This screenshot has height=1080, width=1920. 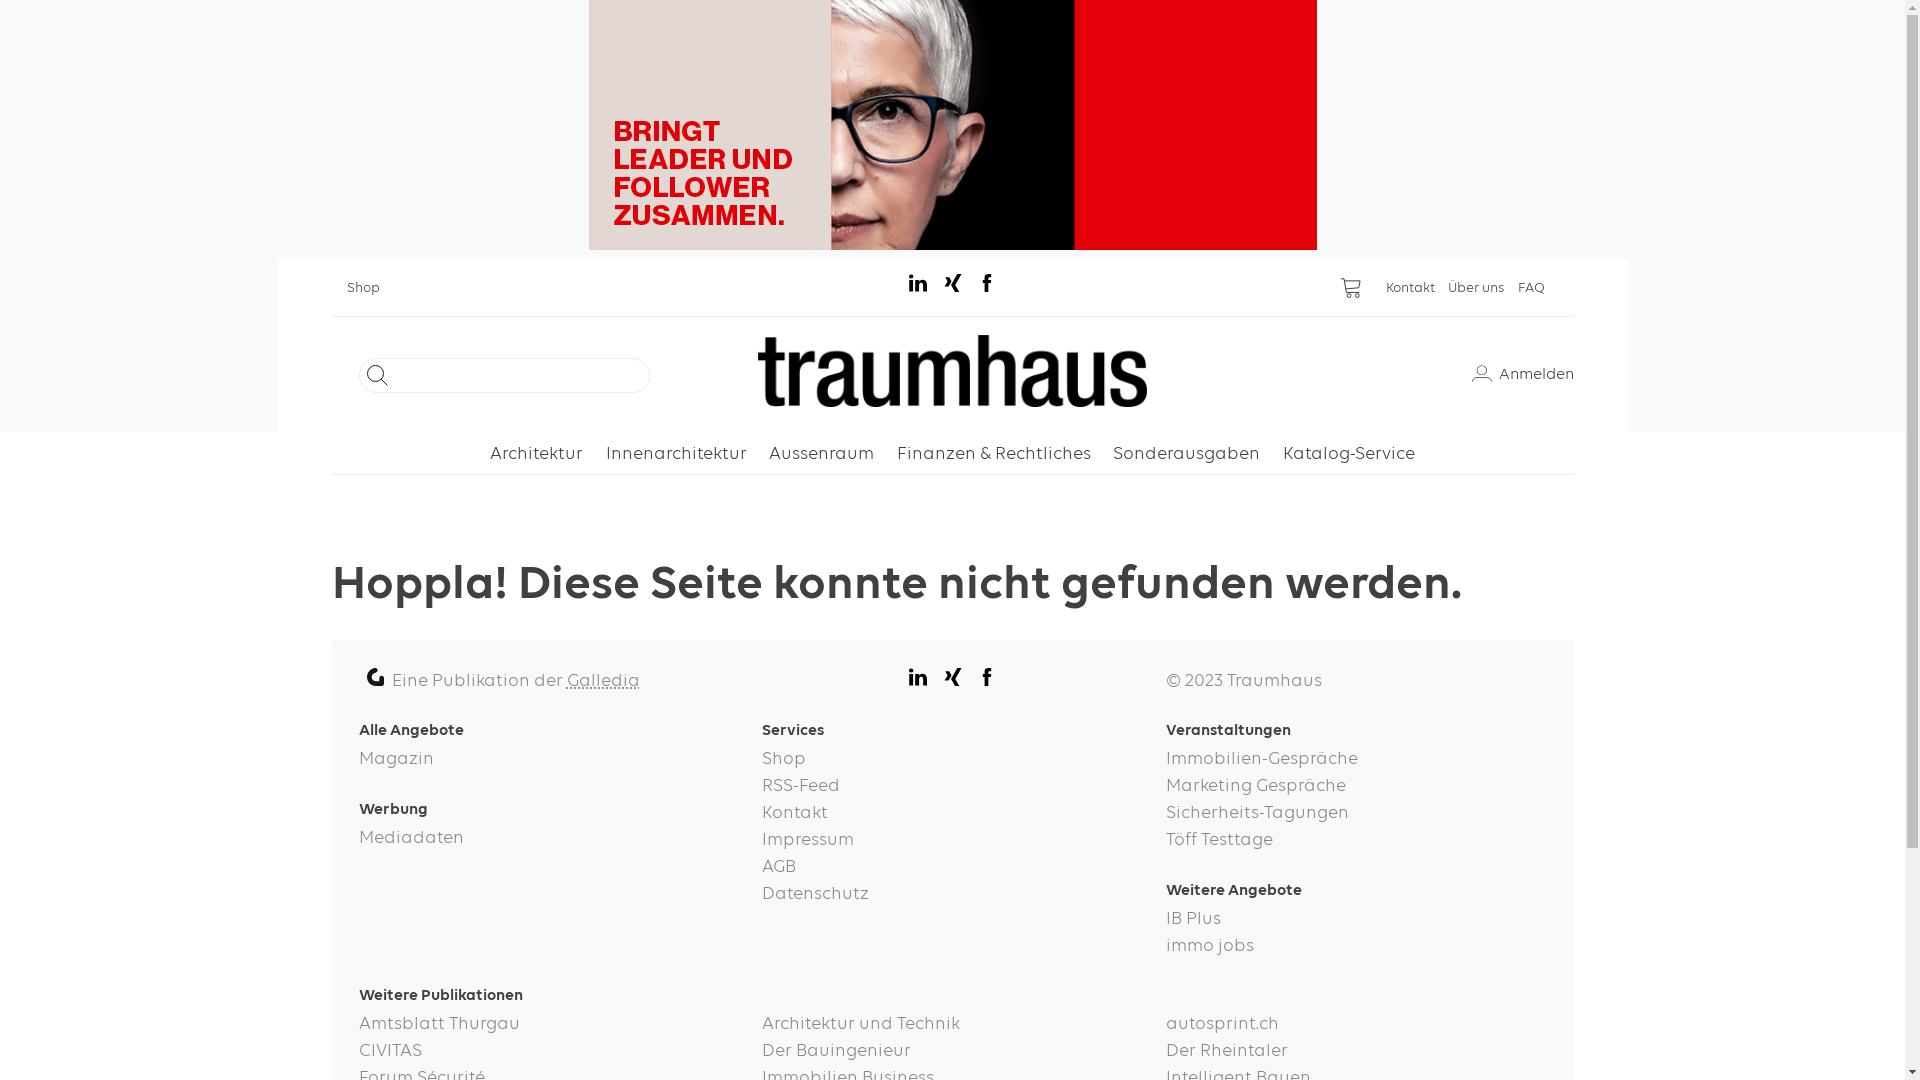 I want to click on immo jobs, so click(x=1356, y=946).